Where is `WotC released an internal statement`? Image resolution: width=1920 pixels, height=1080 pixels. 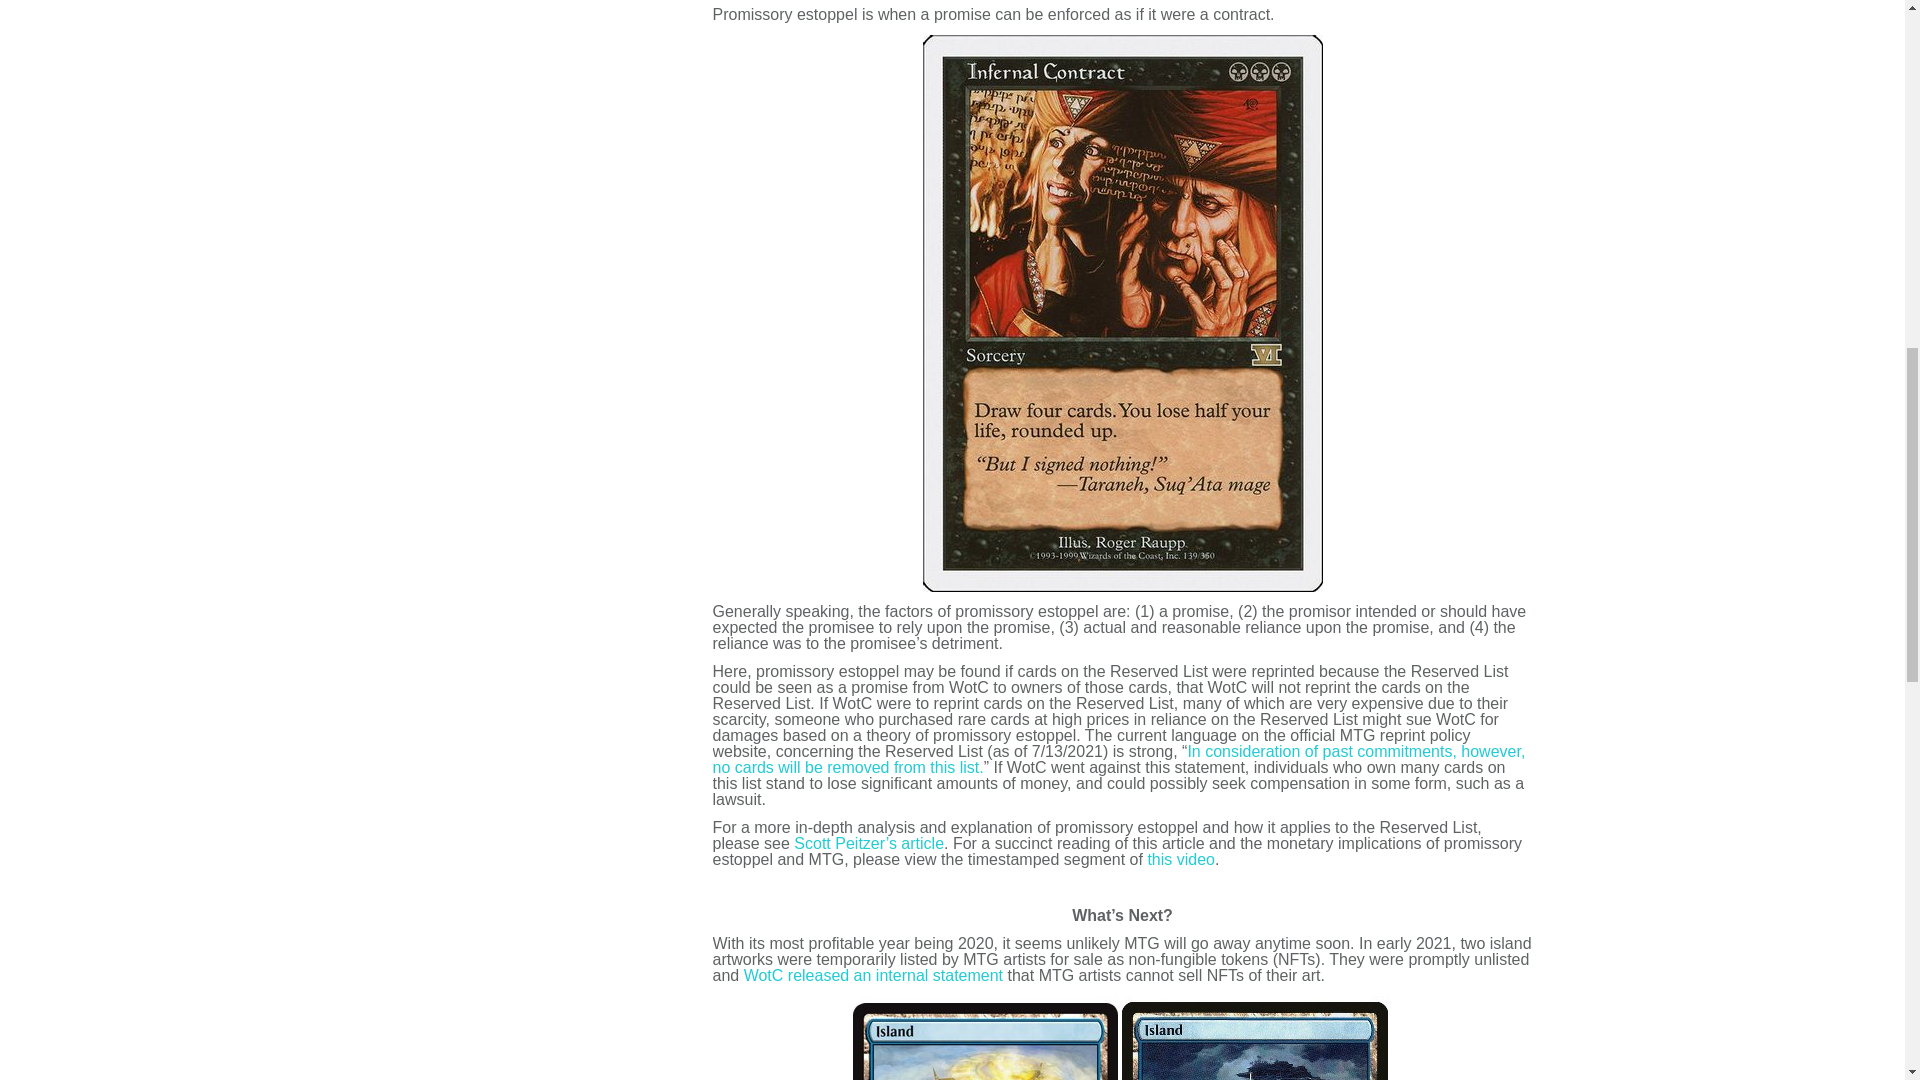 WotC released an internal statement is located at coordinates (873, 974).